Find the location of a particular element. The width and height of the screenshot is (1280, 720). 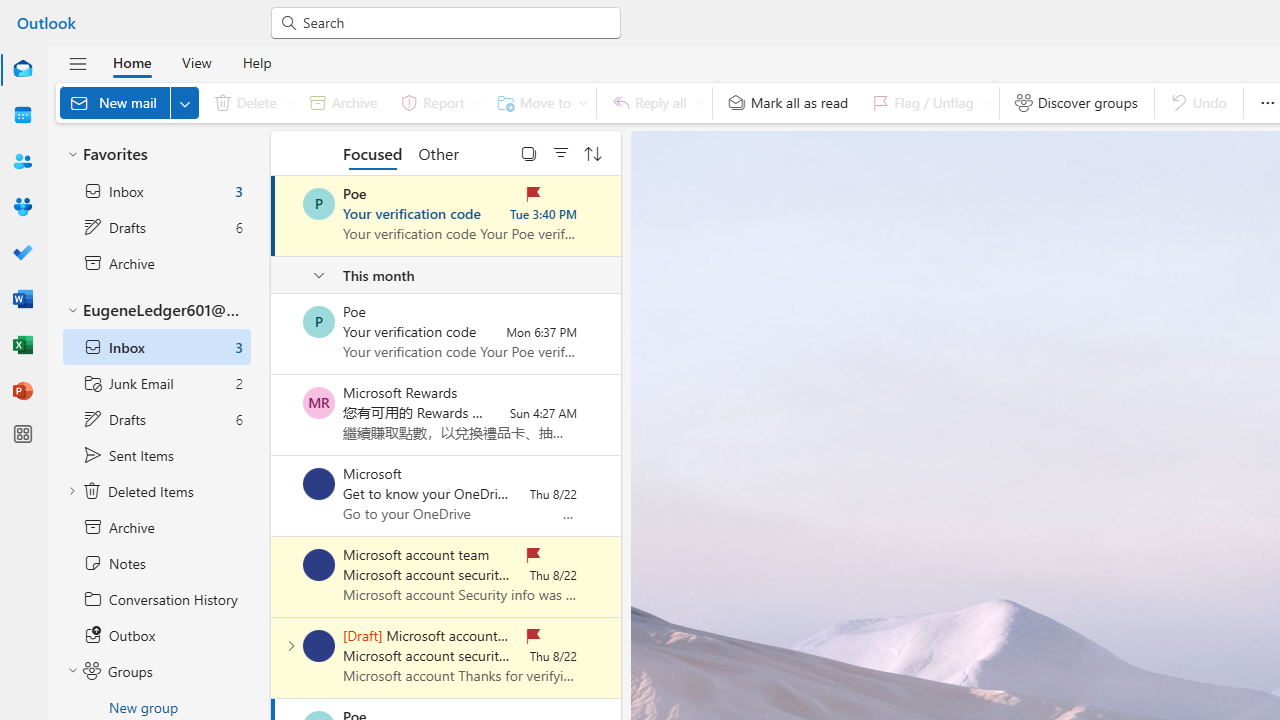

PowerPoint is located at coordinates (22, 390).